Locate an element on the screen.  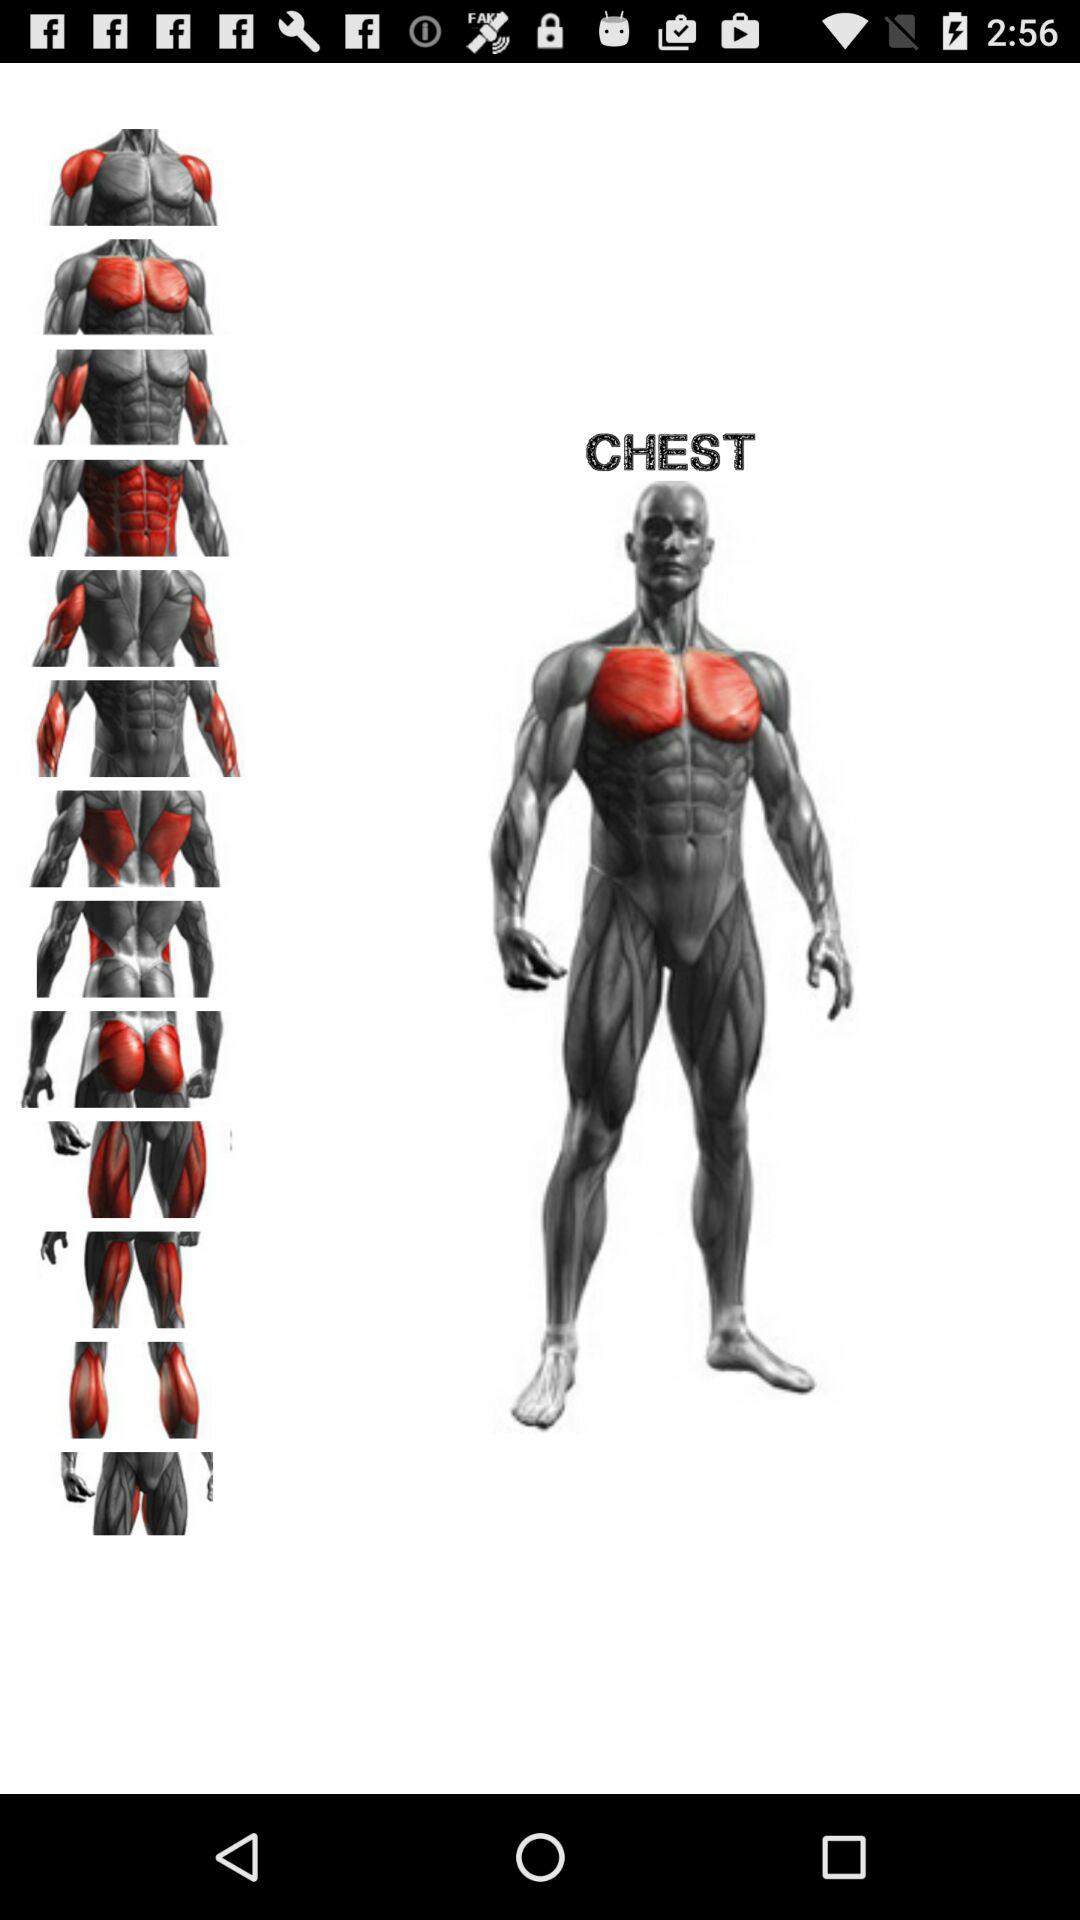
toggle triceps is located at coordinates (131, 611).